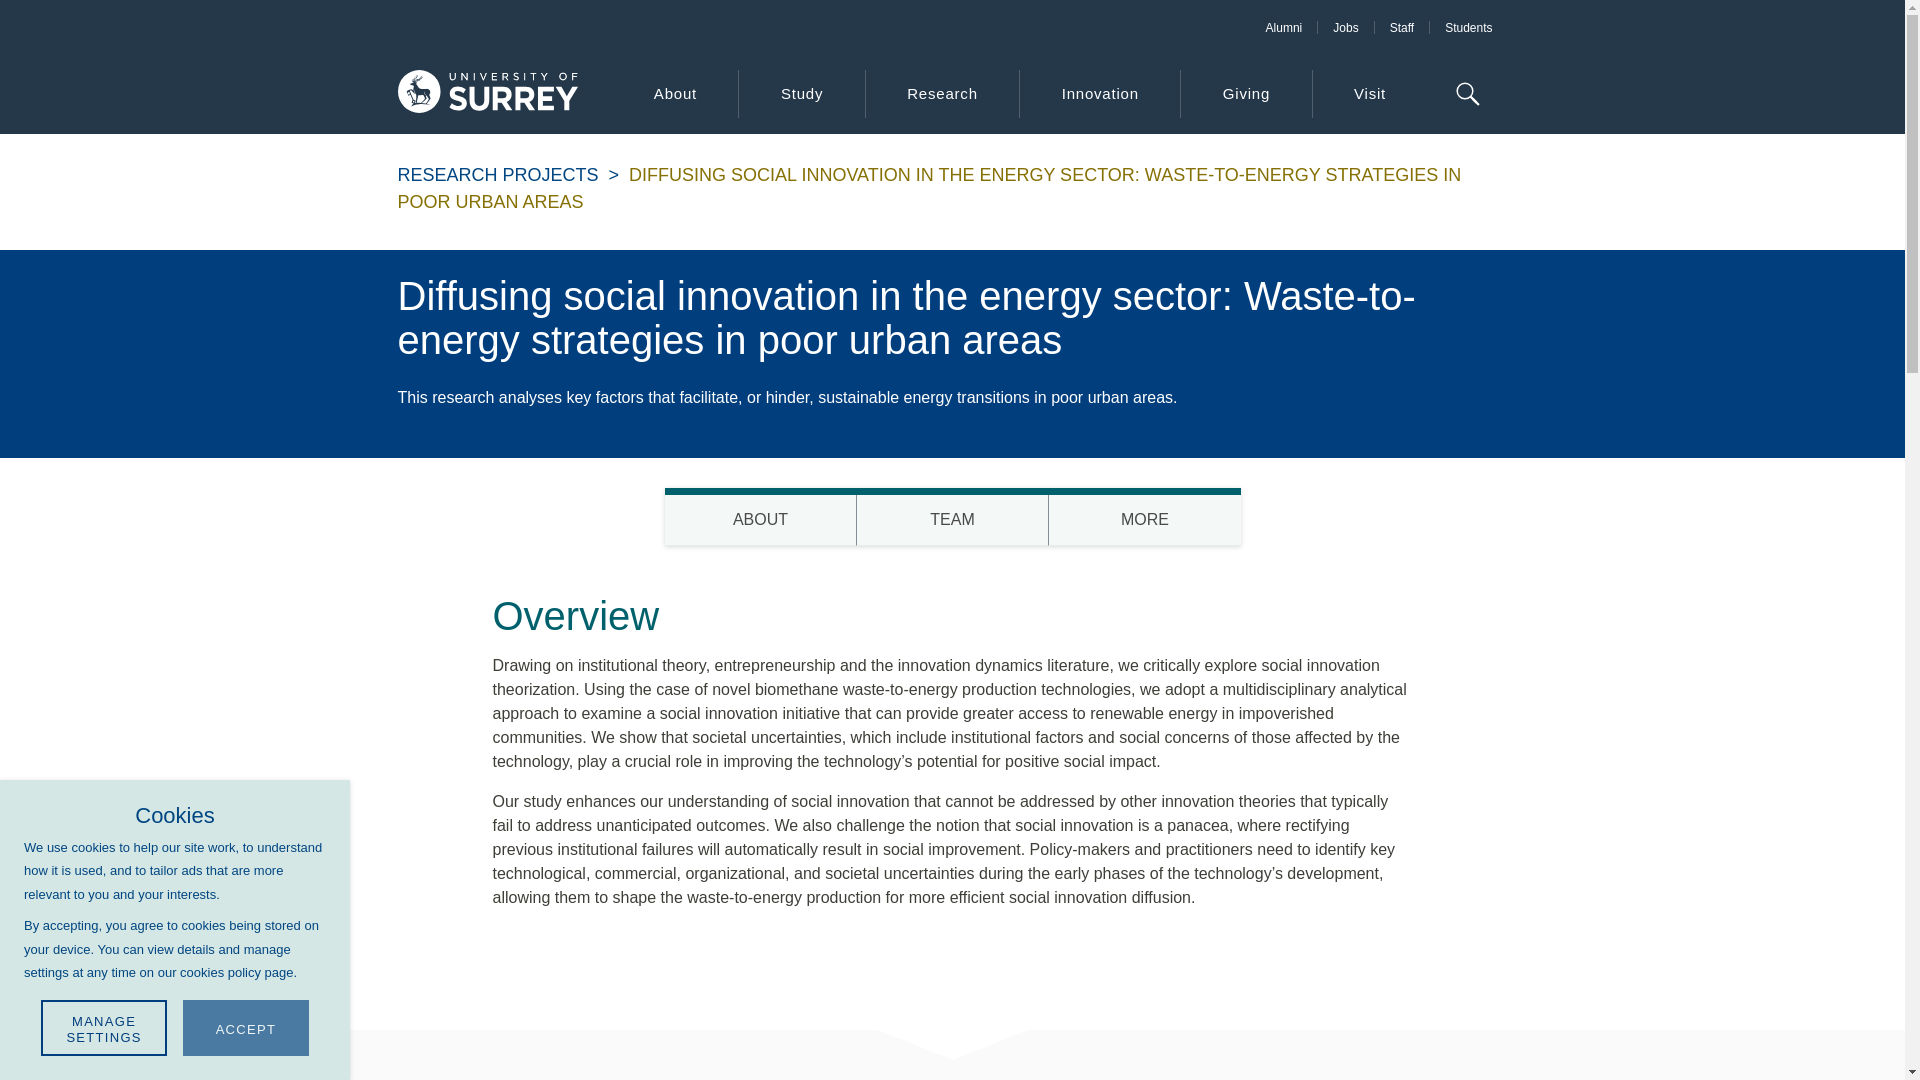 Image resolution: width=1920 pixels, height=1080 pixels. Describe the element at coordinates (952, 517) in the screenshot. I see `Home` at that location.